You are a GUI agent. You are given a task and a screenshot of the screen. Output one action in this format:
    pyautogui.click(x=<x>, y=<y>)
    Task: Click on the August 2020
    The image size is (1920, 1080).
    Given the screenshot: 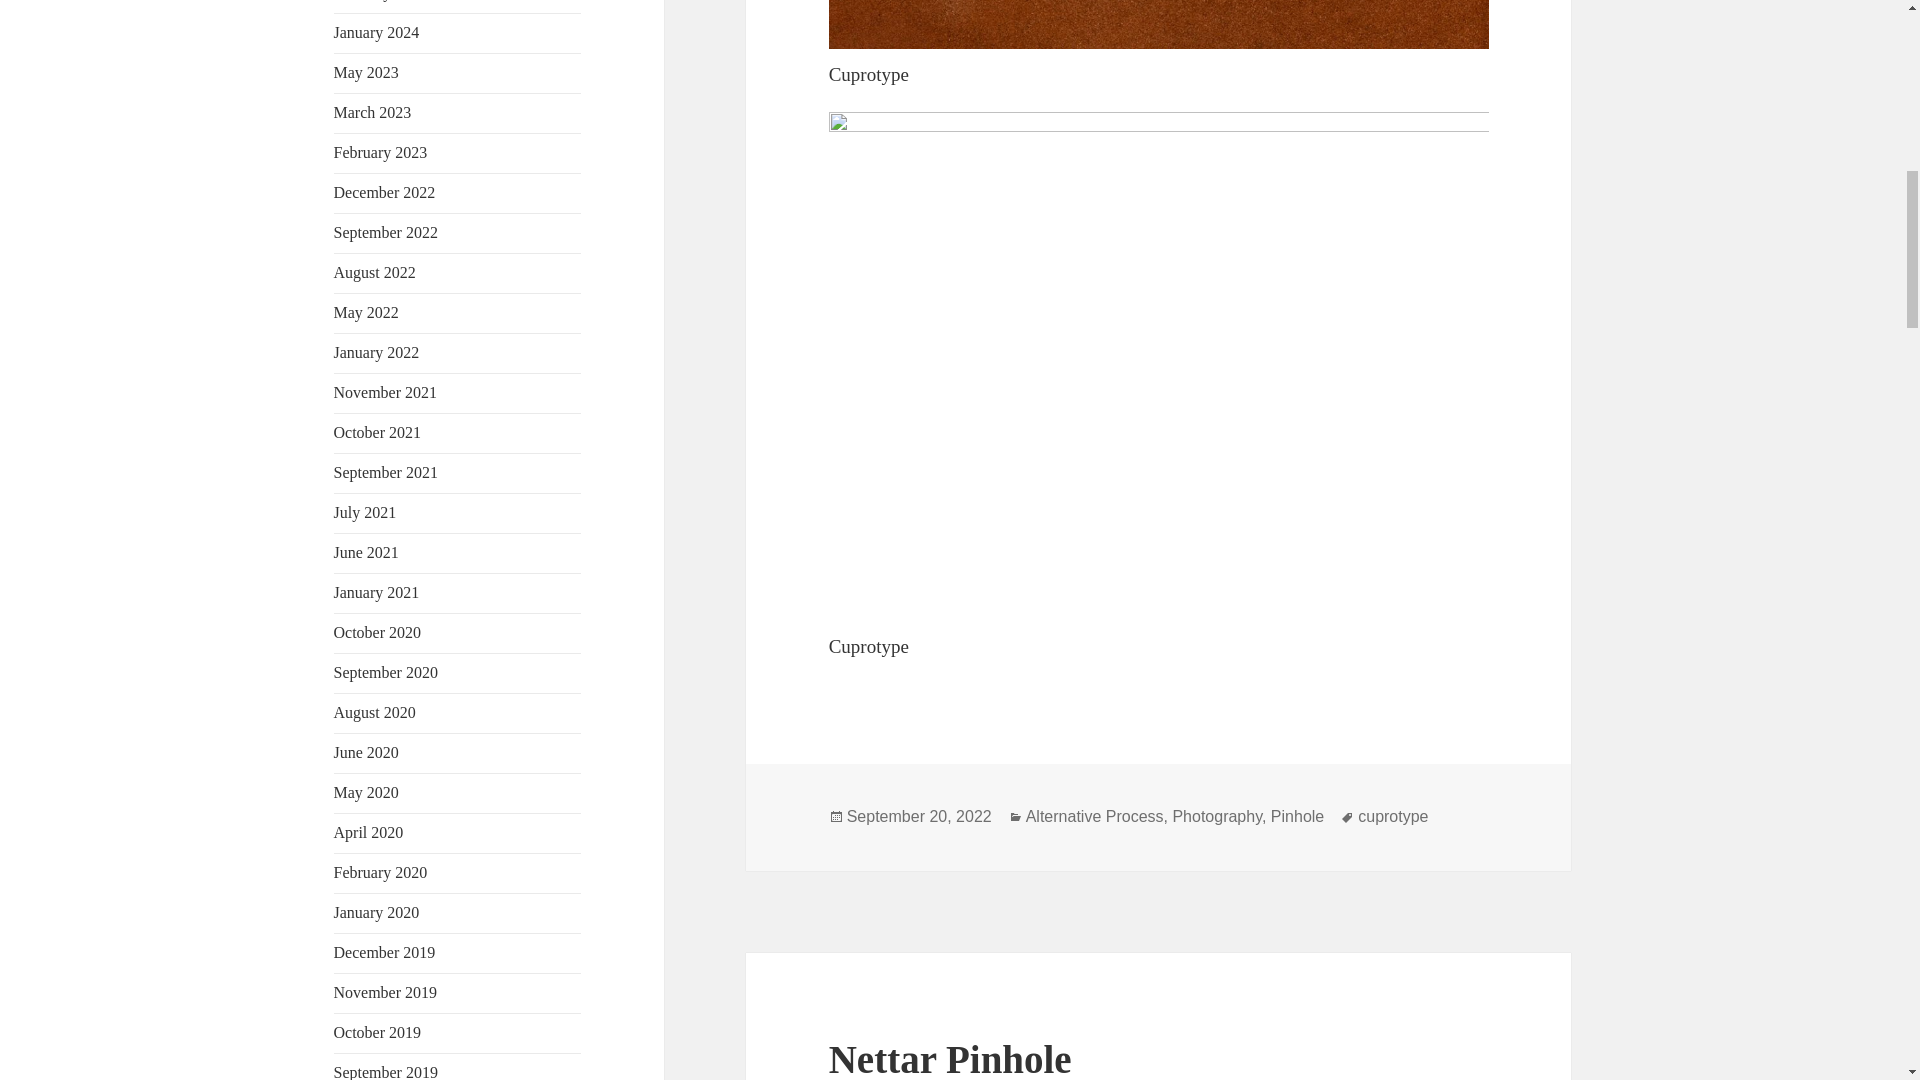 What is the action you would take?
    pyautogui.click(x=375, y=712)
    